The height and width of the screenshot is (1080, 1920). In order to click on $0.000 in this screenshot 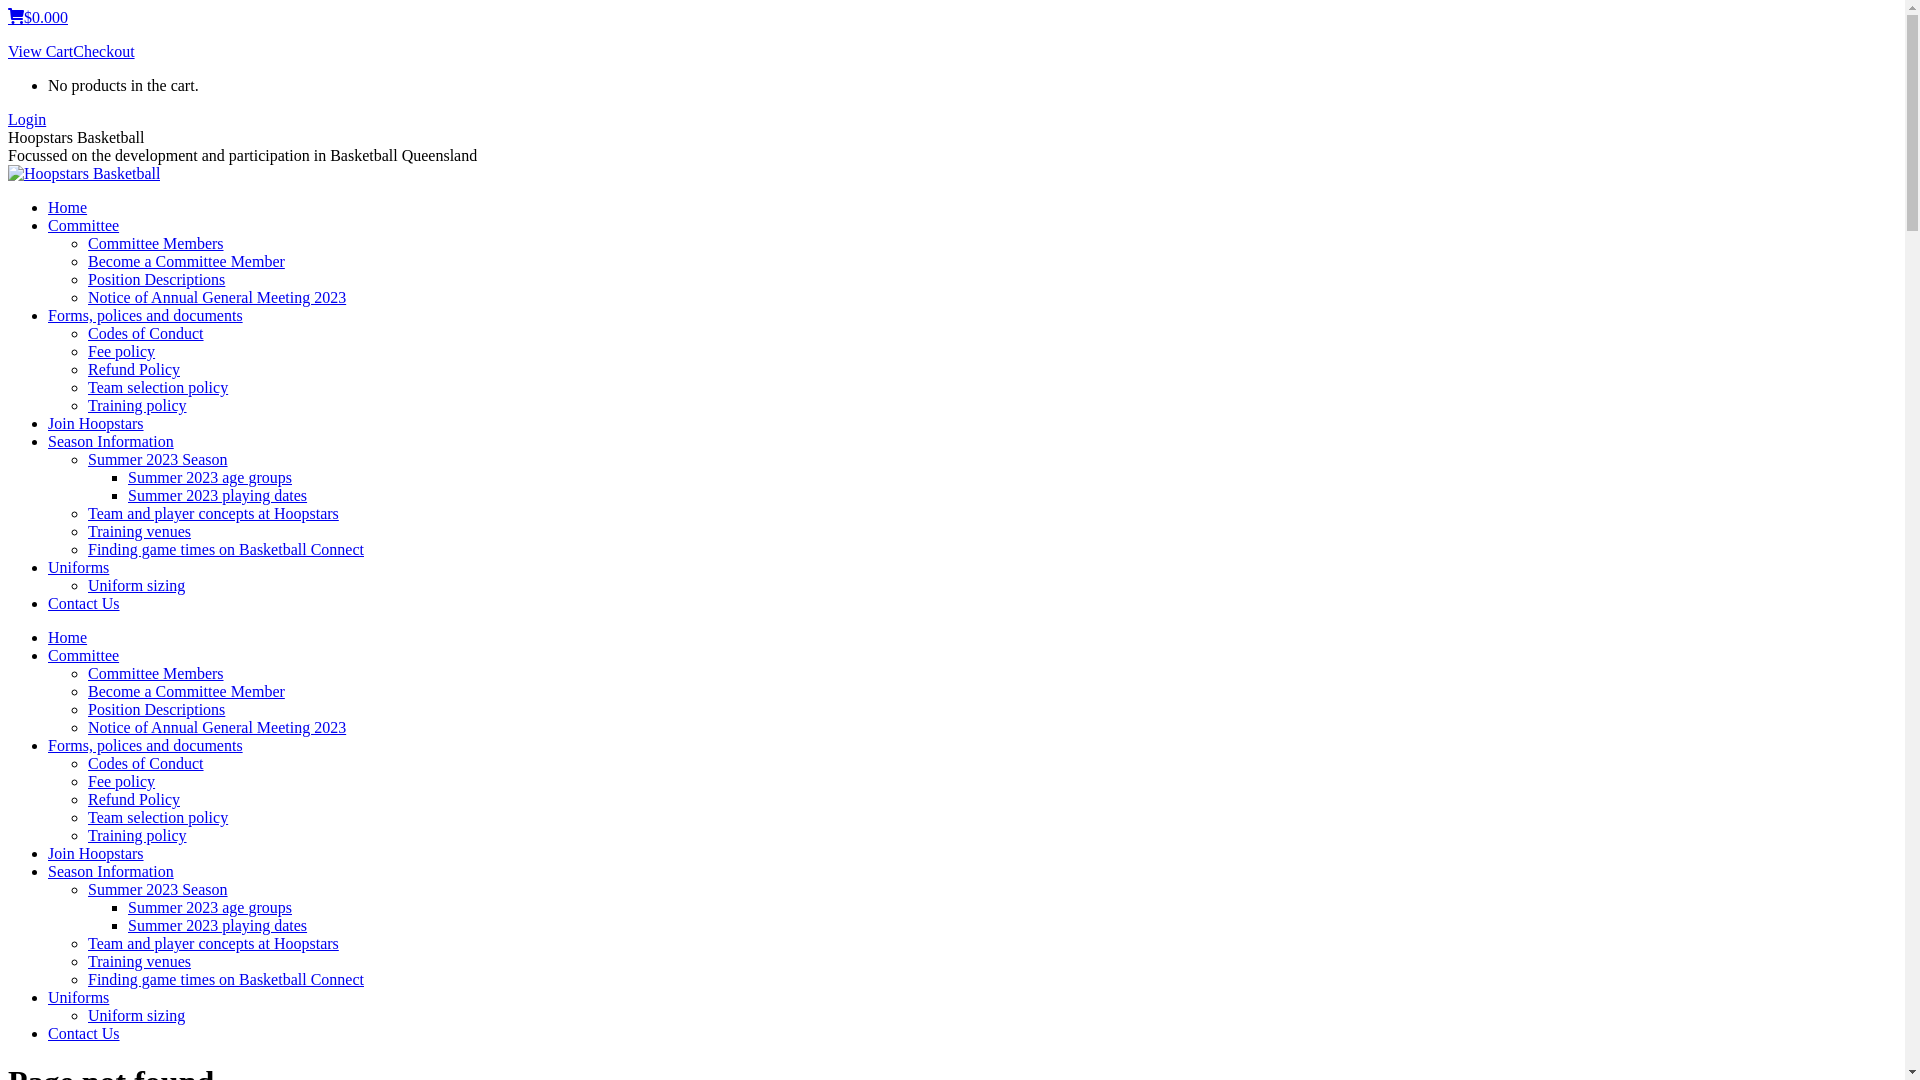, I will do `click(38, 18)`.